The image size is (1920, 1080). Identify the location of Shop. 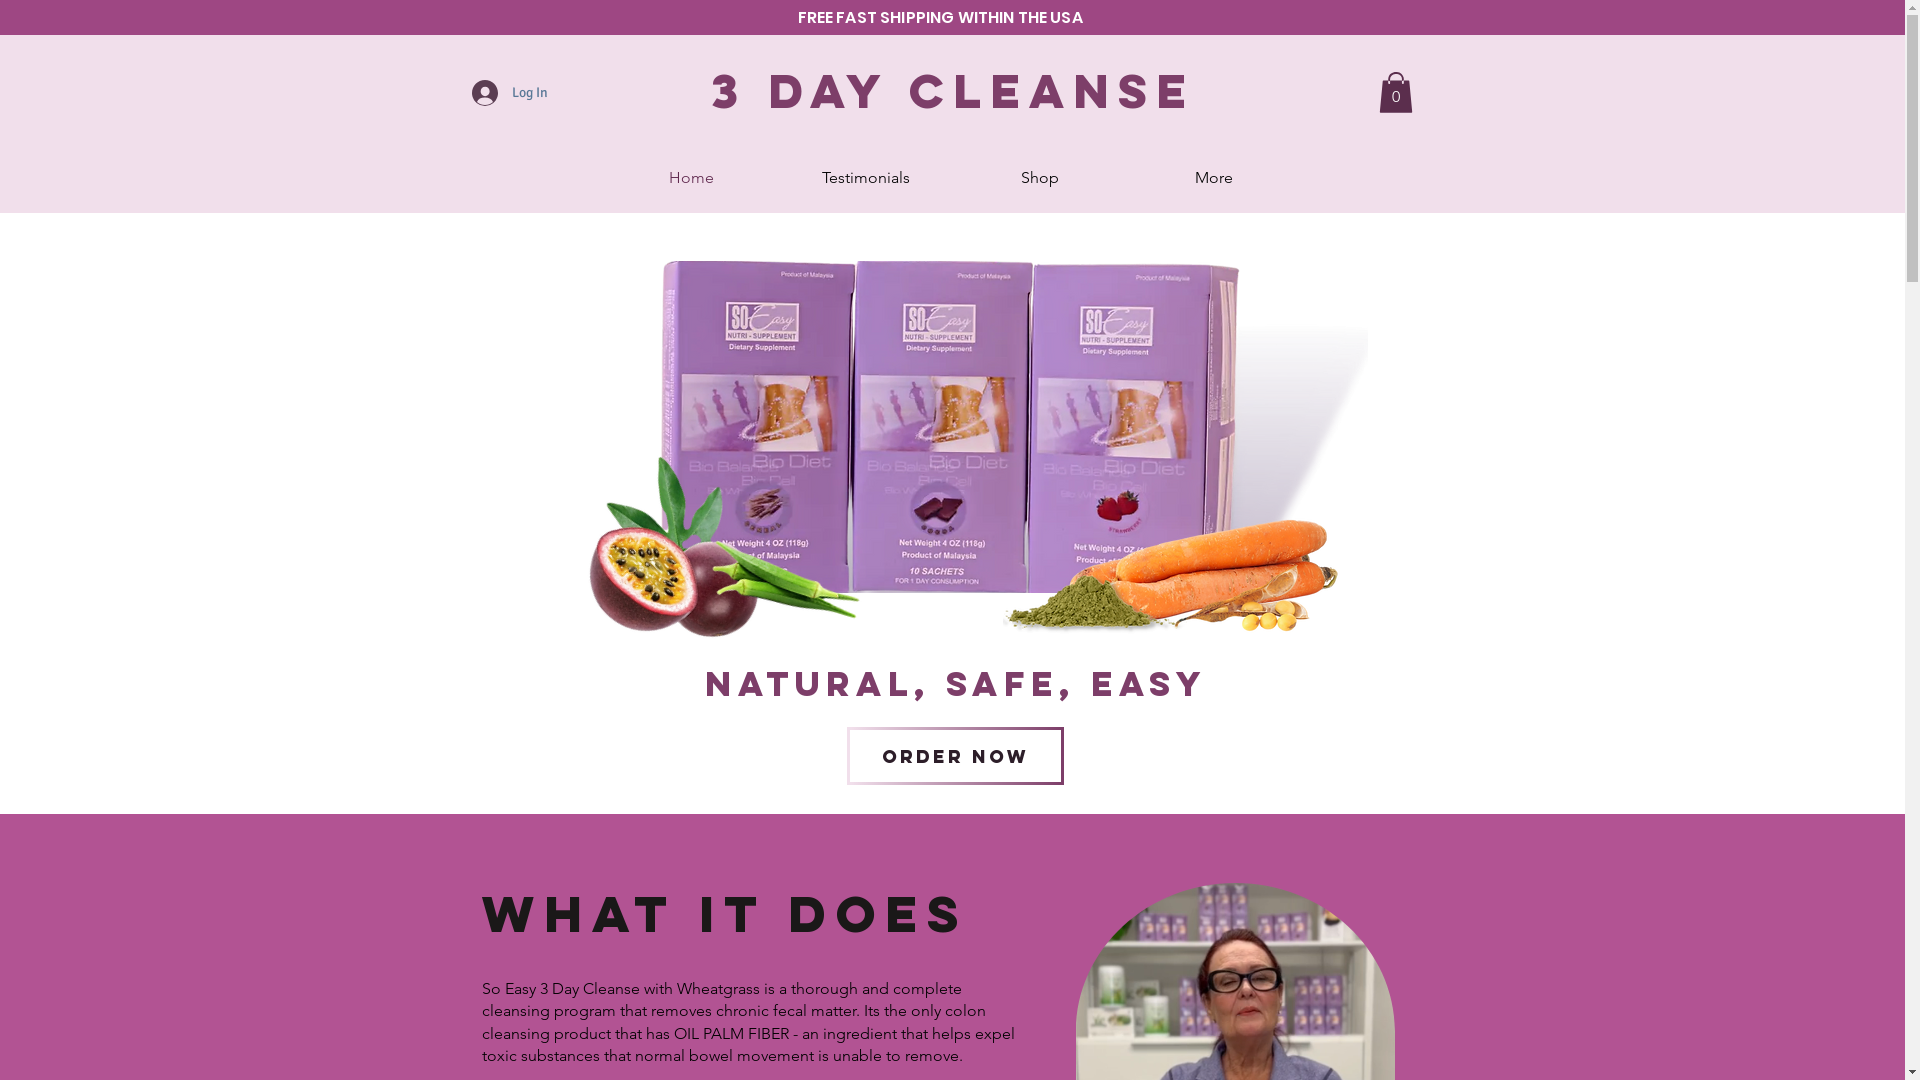
(1039, 178).